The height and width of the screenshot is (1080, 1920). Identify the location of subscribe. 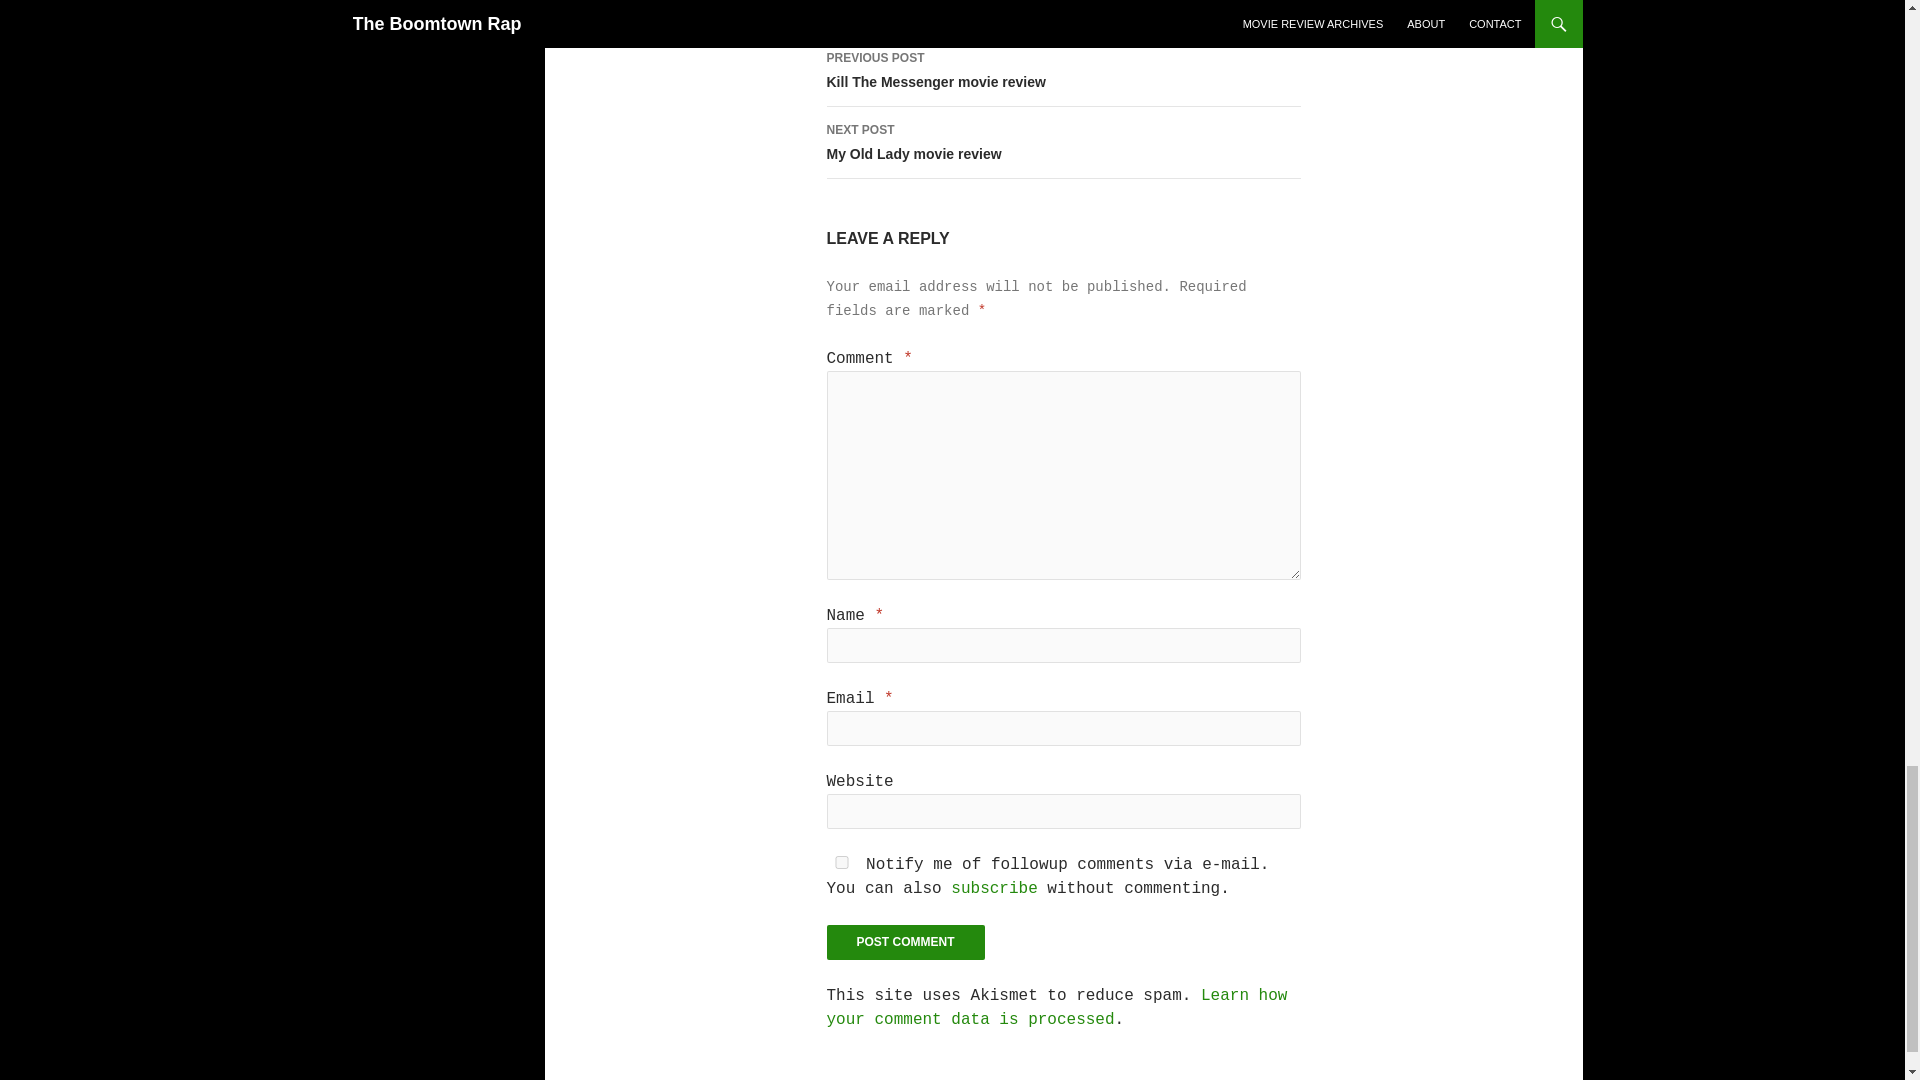
(904, 942).